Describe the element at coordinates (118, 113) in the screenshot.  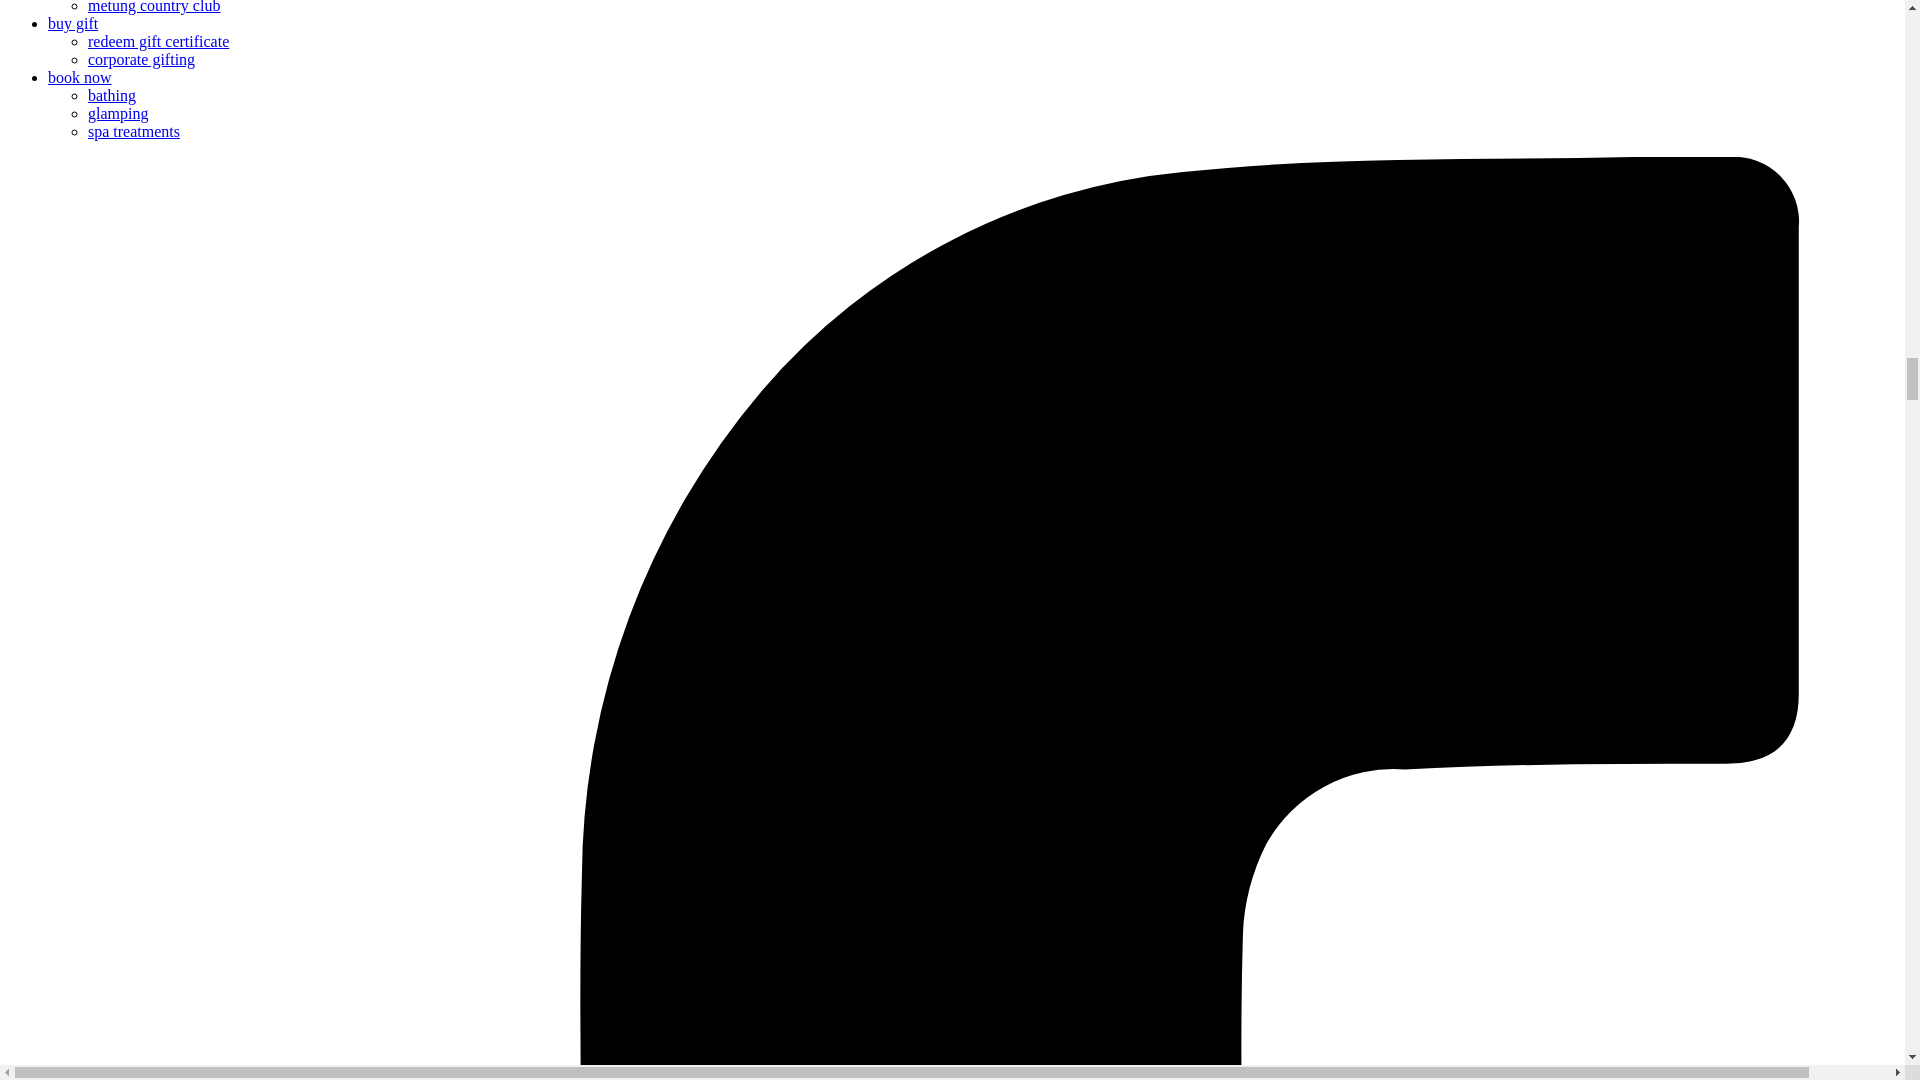
I see `glamping` at that location.